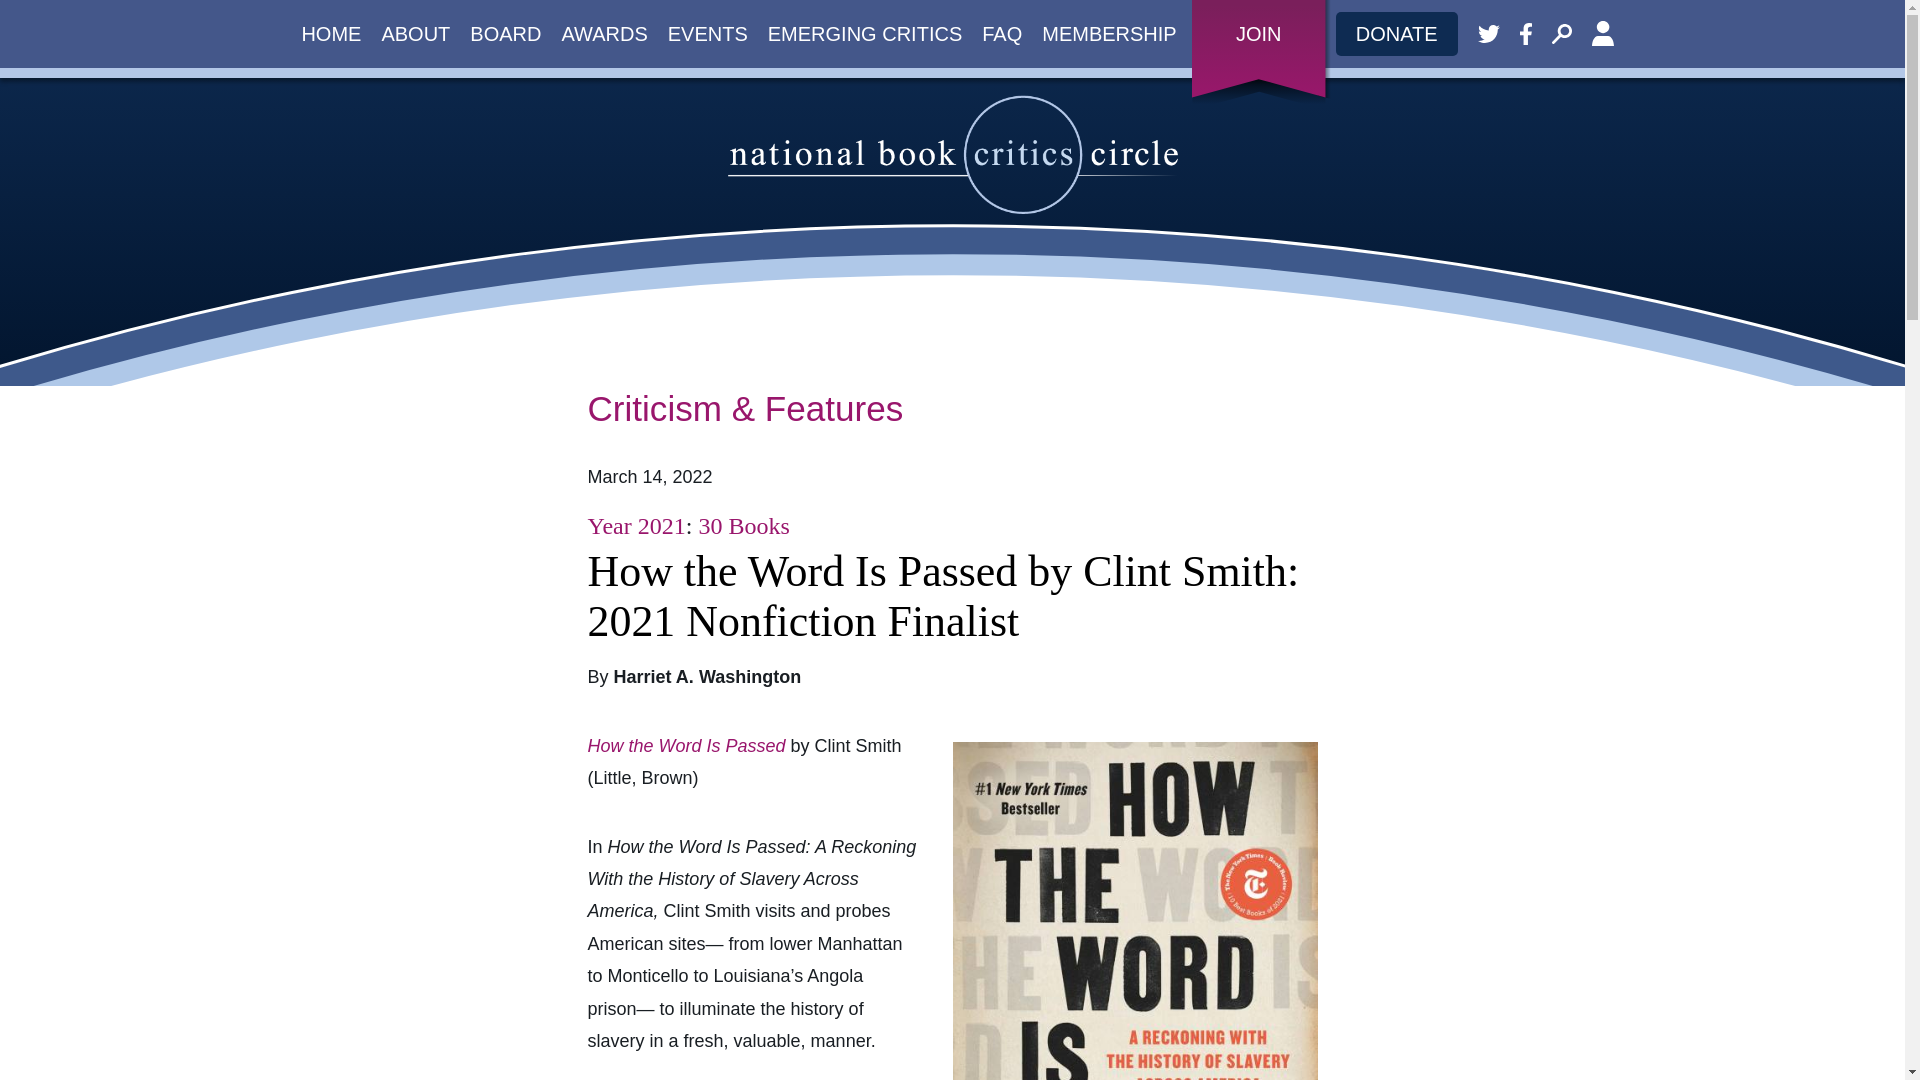 The width and height of the screenshot is (1920, 1080). I want to click on View all posts in 30 Books, so click(744, 526).